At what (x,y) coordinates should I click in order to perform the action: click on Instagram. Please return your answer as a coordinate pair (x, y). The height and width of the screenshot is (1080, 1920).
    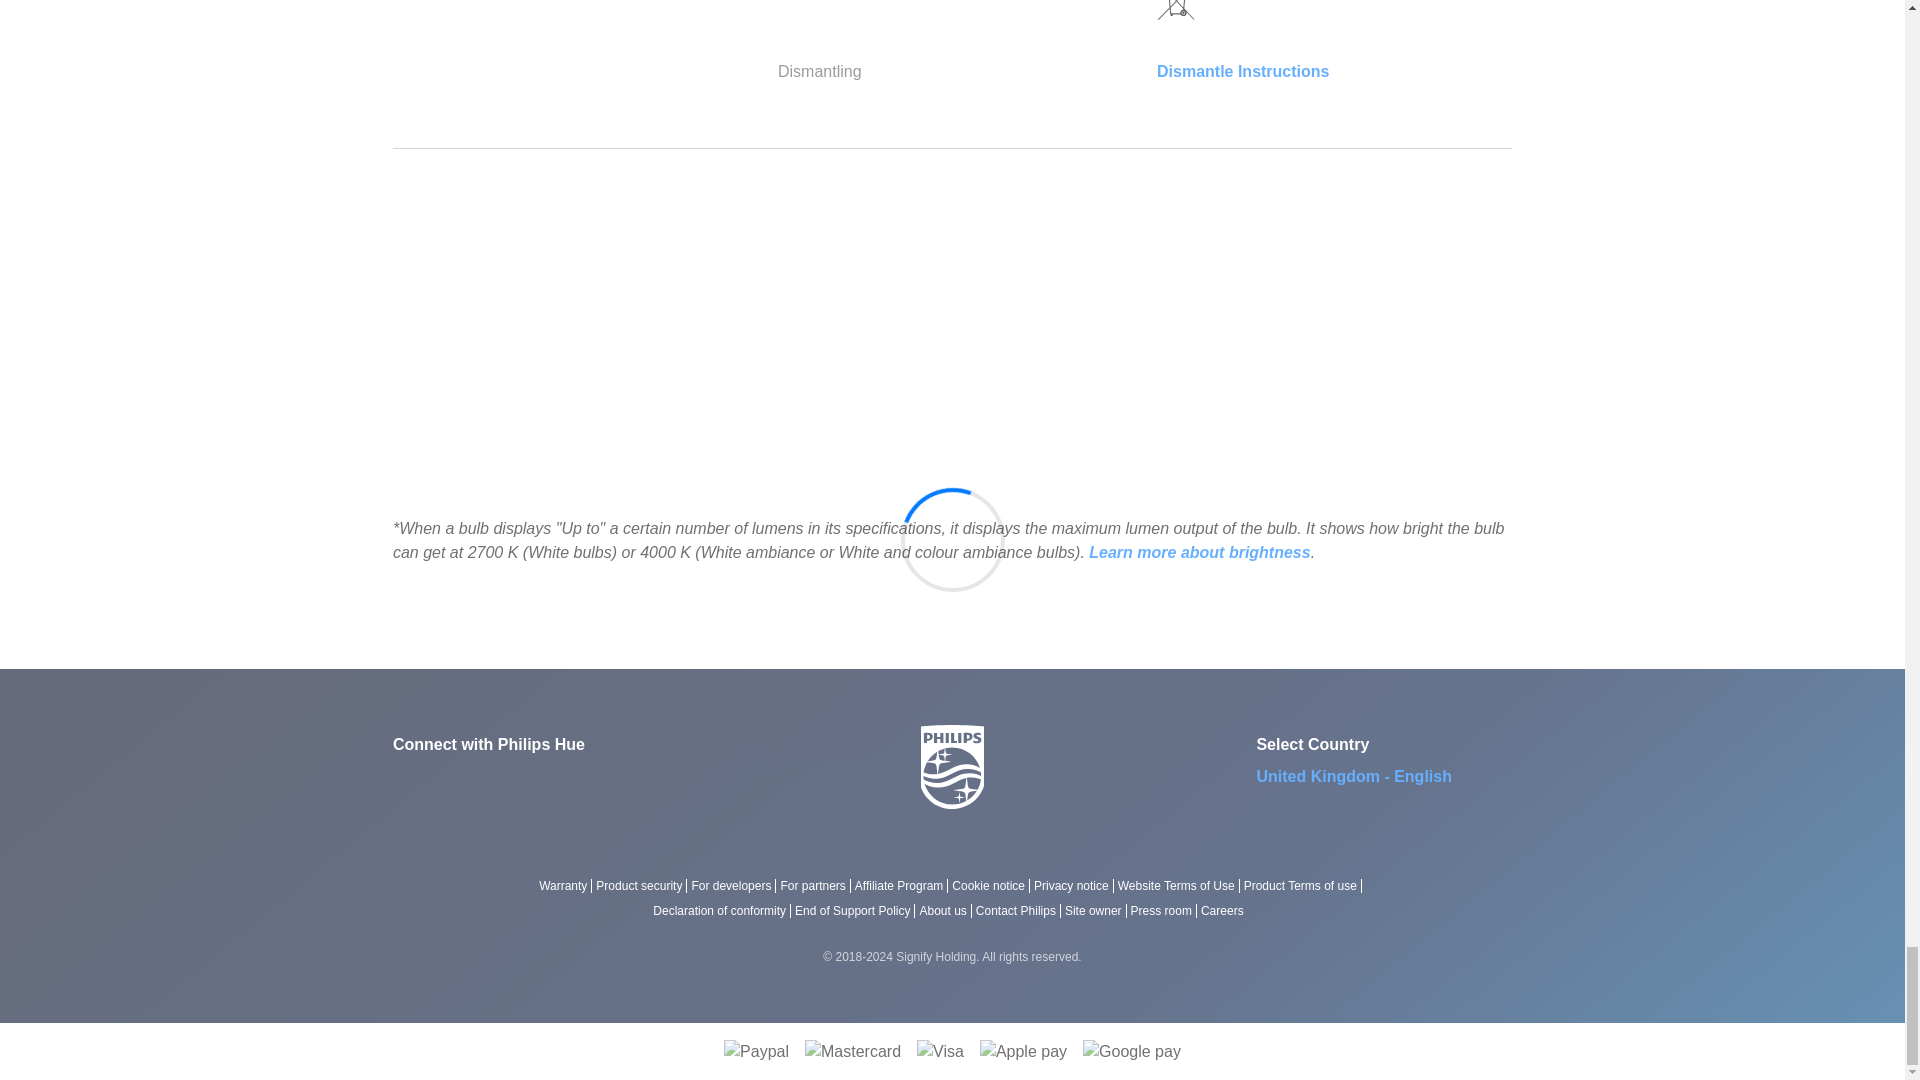
    Looking at the image, I should click on (552, 782).